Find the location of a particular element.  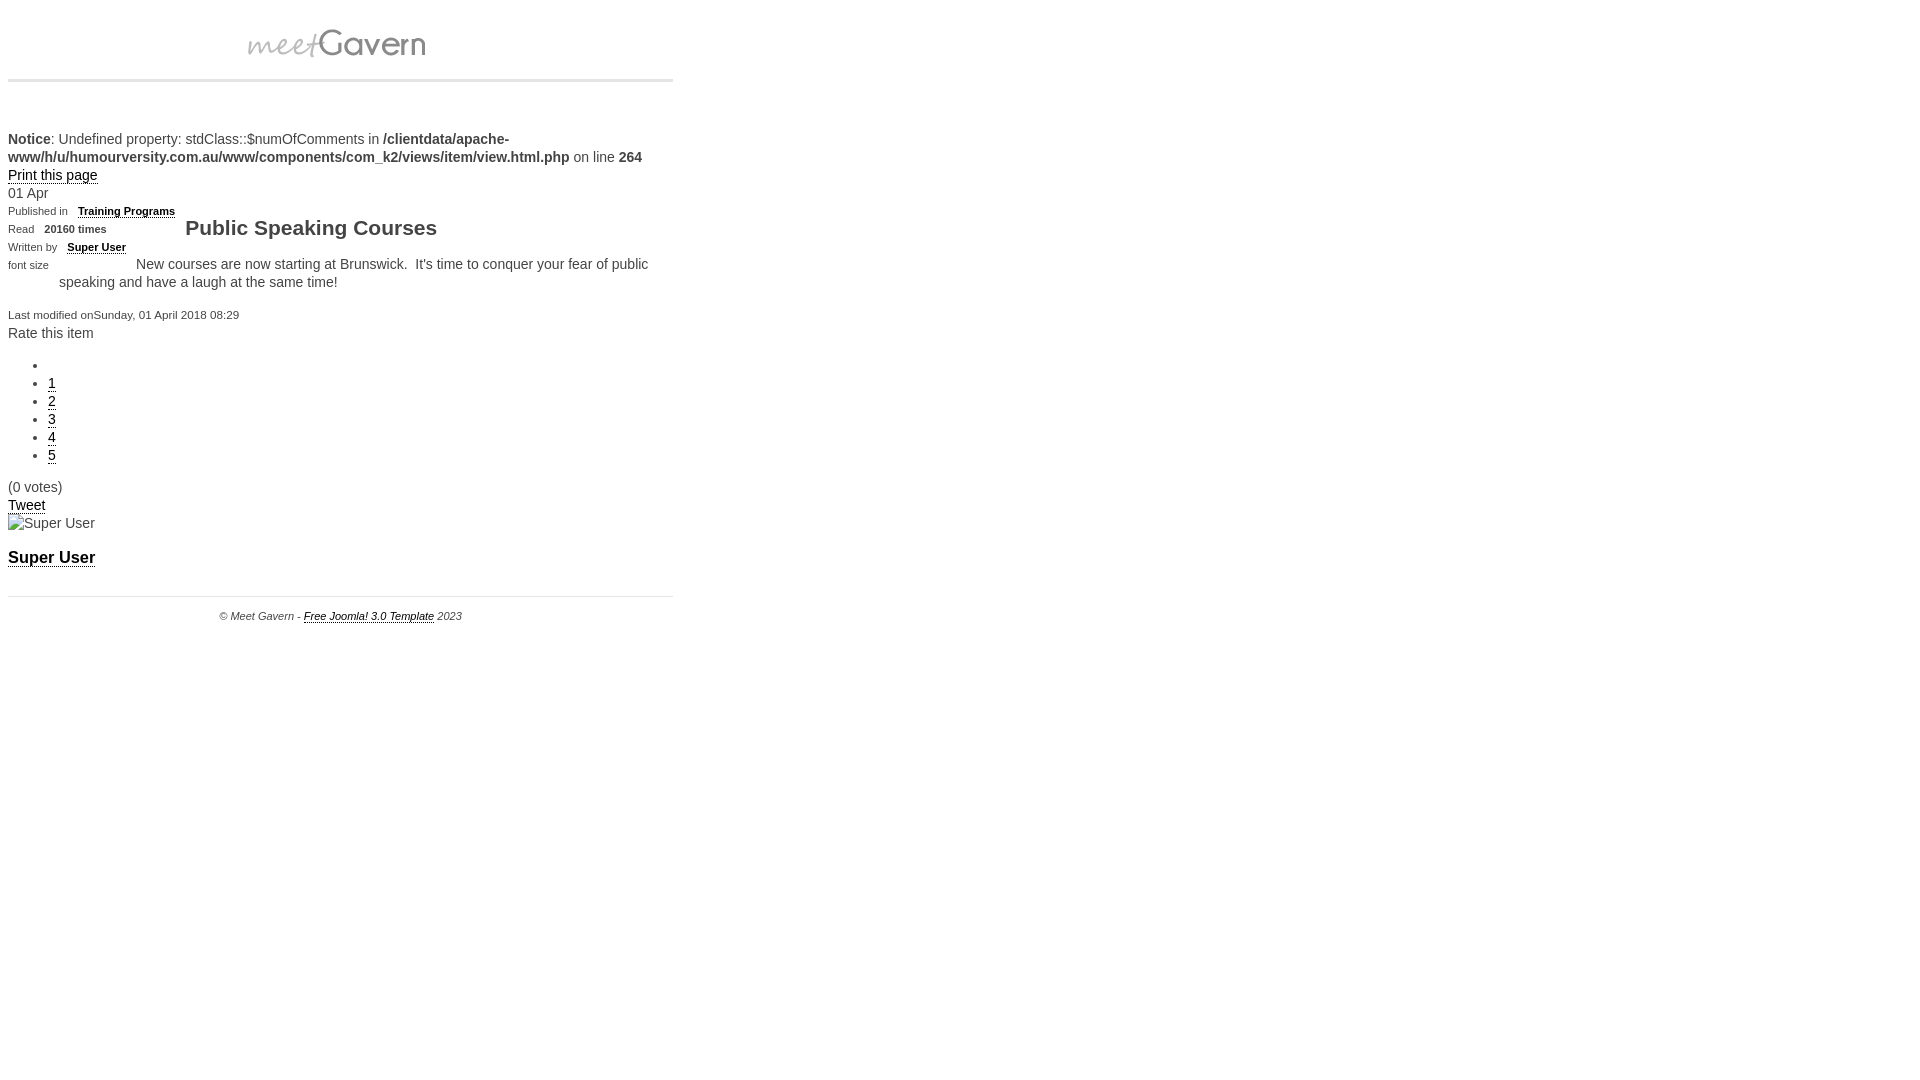

Print this page is located at coordinates (53, 176).